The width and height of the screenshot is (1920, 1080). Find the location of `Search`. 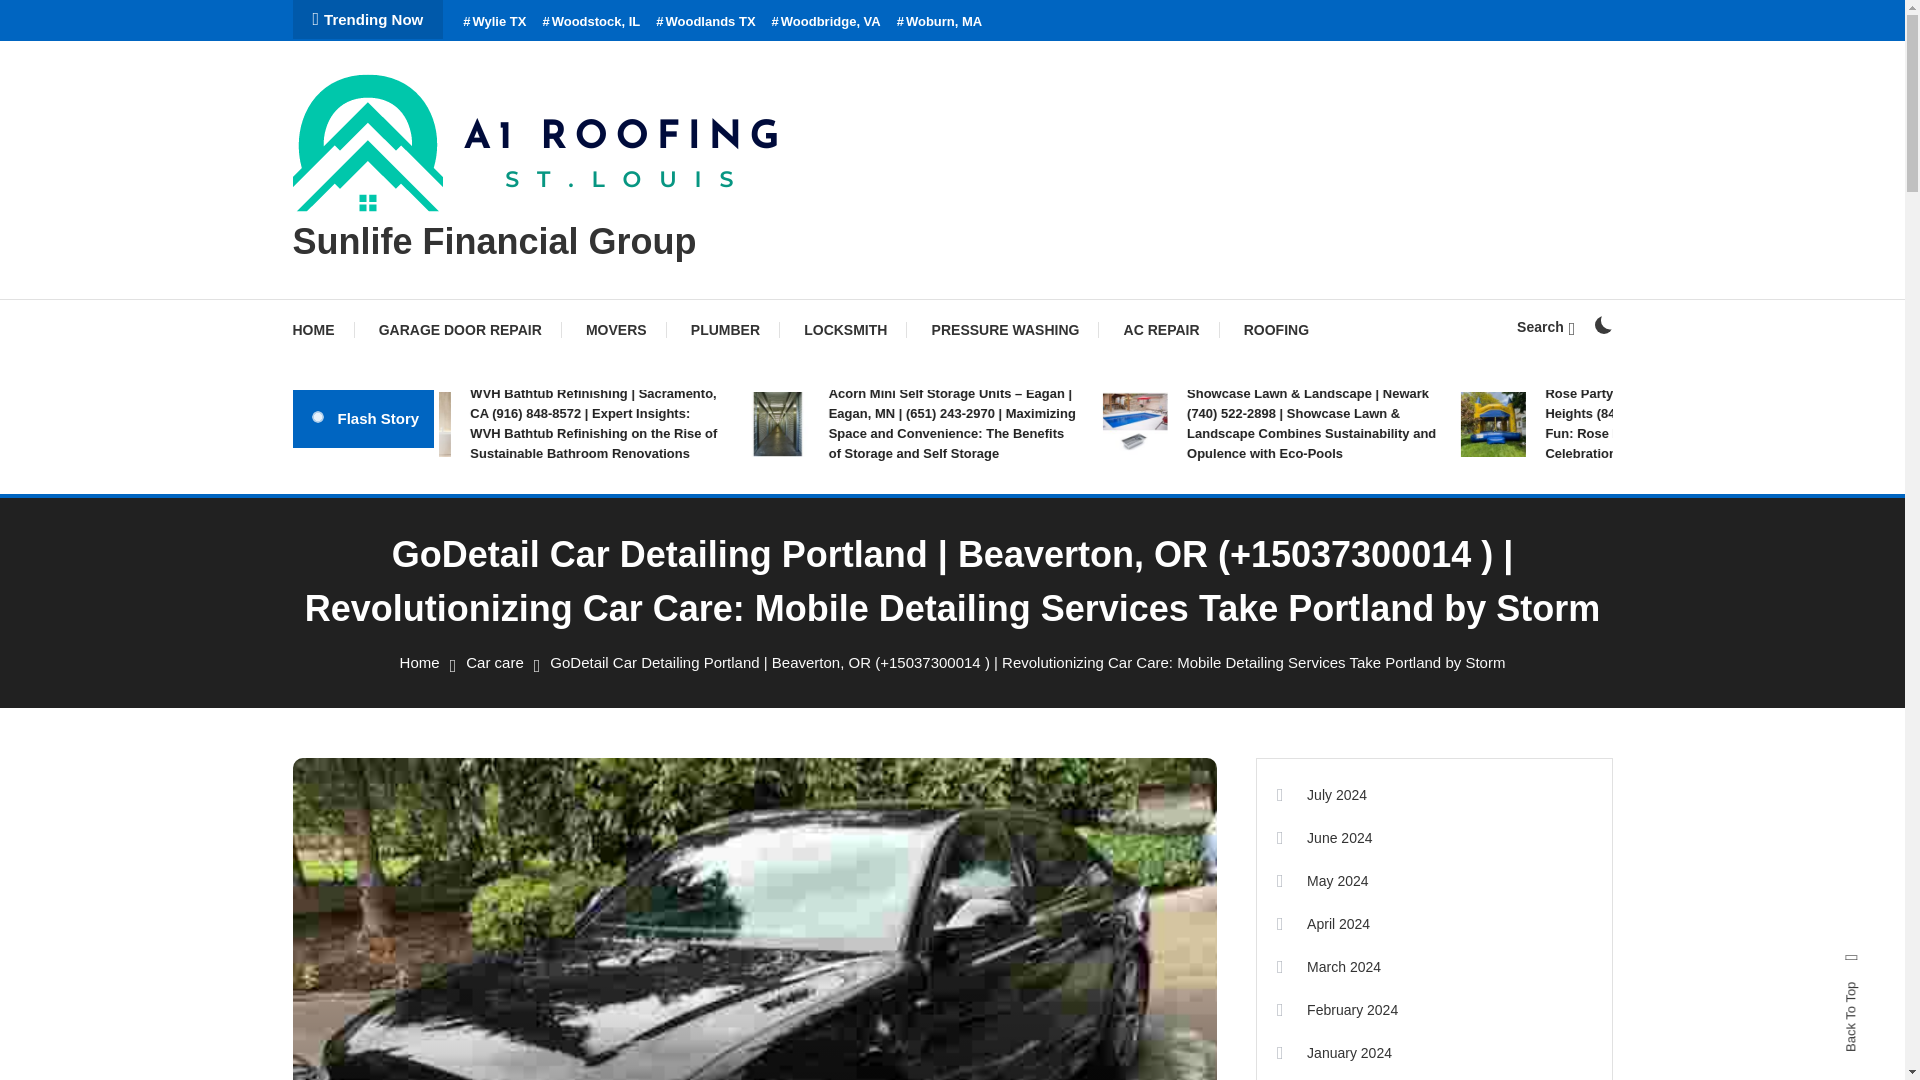

Search is located at coordinates (1014, 573).